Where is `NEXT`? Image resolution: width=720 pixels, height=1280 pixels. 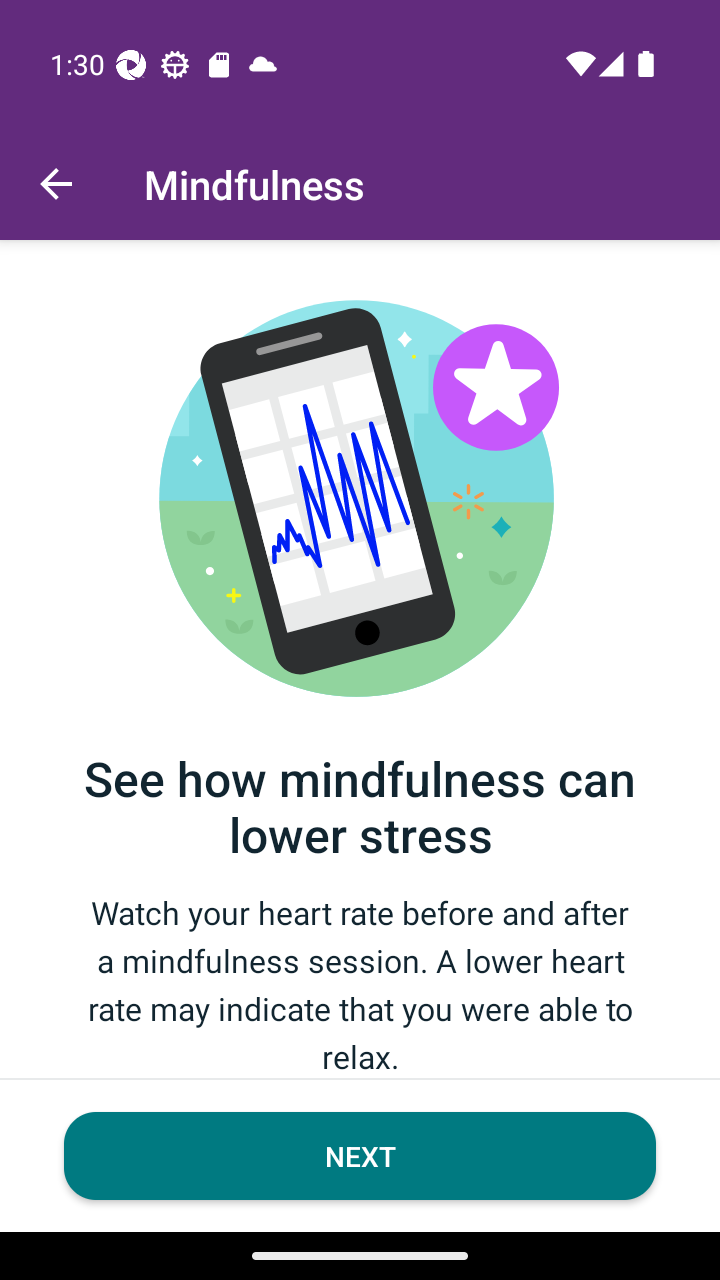
NEXT is located at coordinates (360, 1156).